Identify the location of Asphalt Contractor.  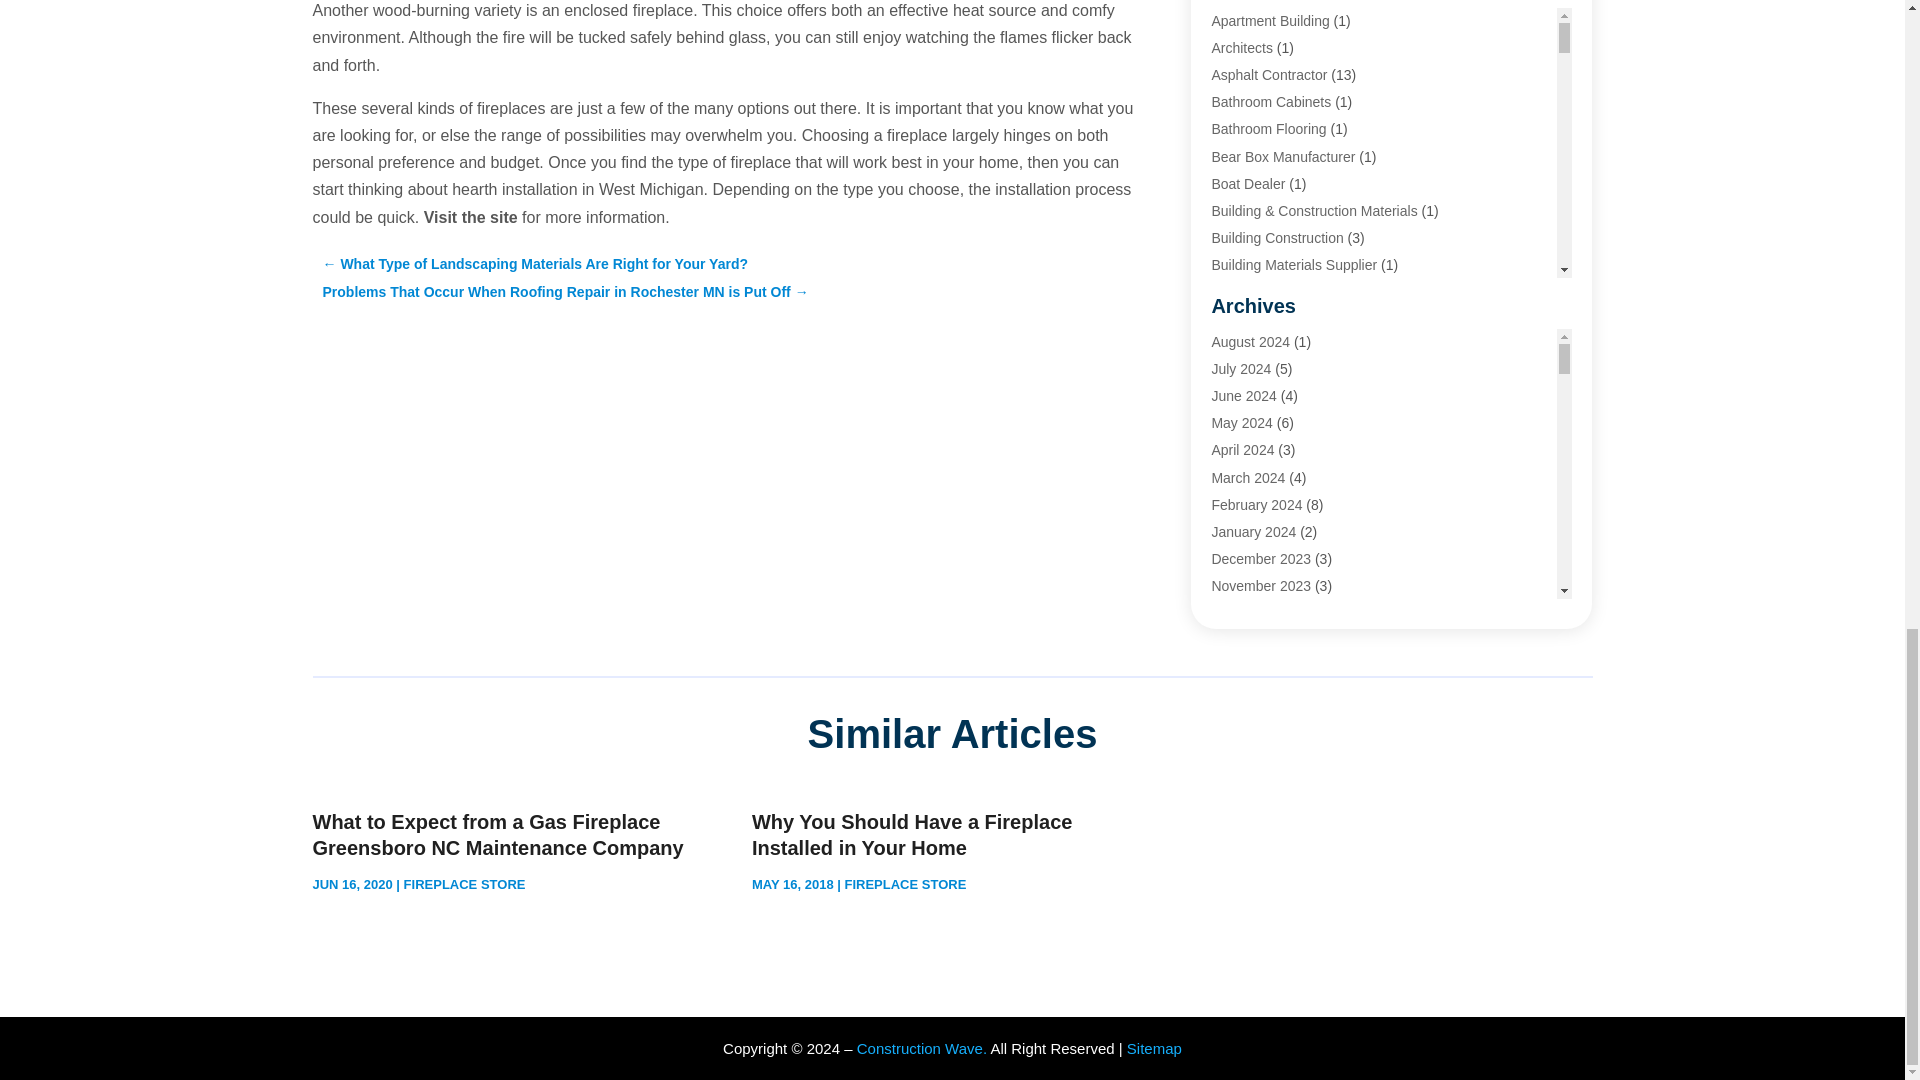
(1268, 74).